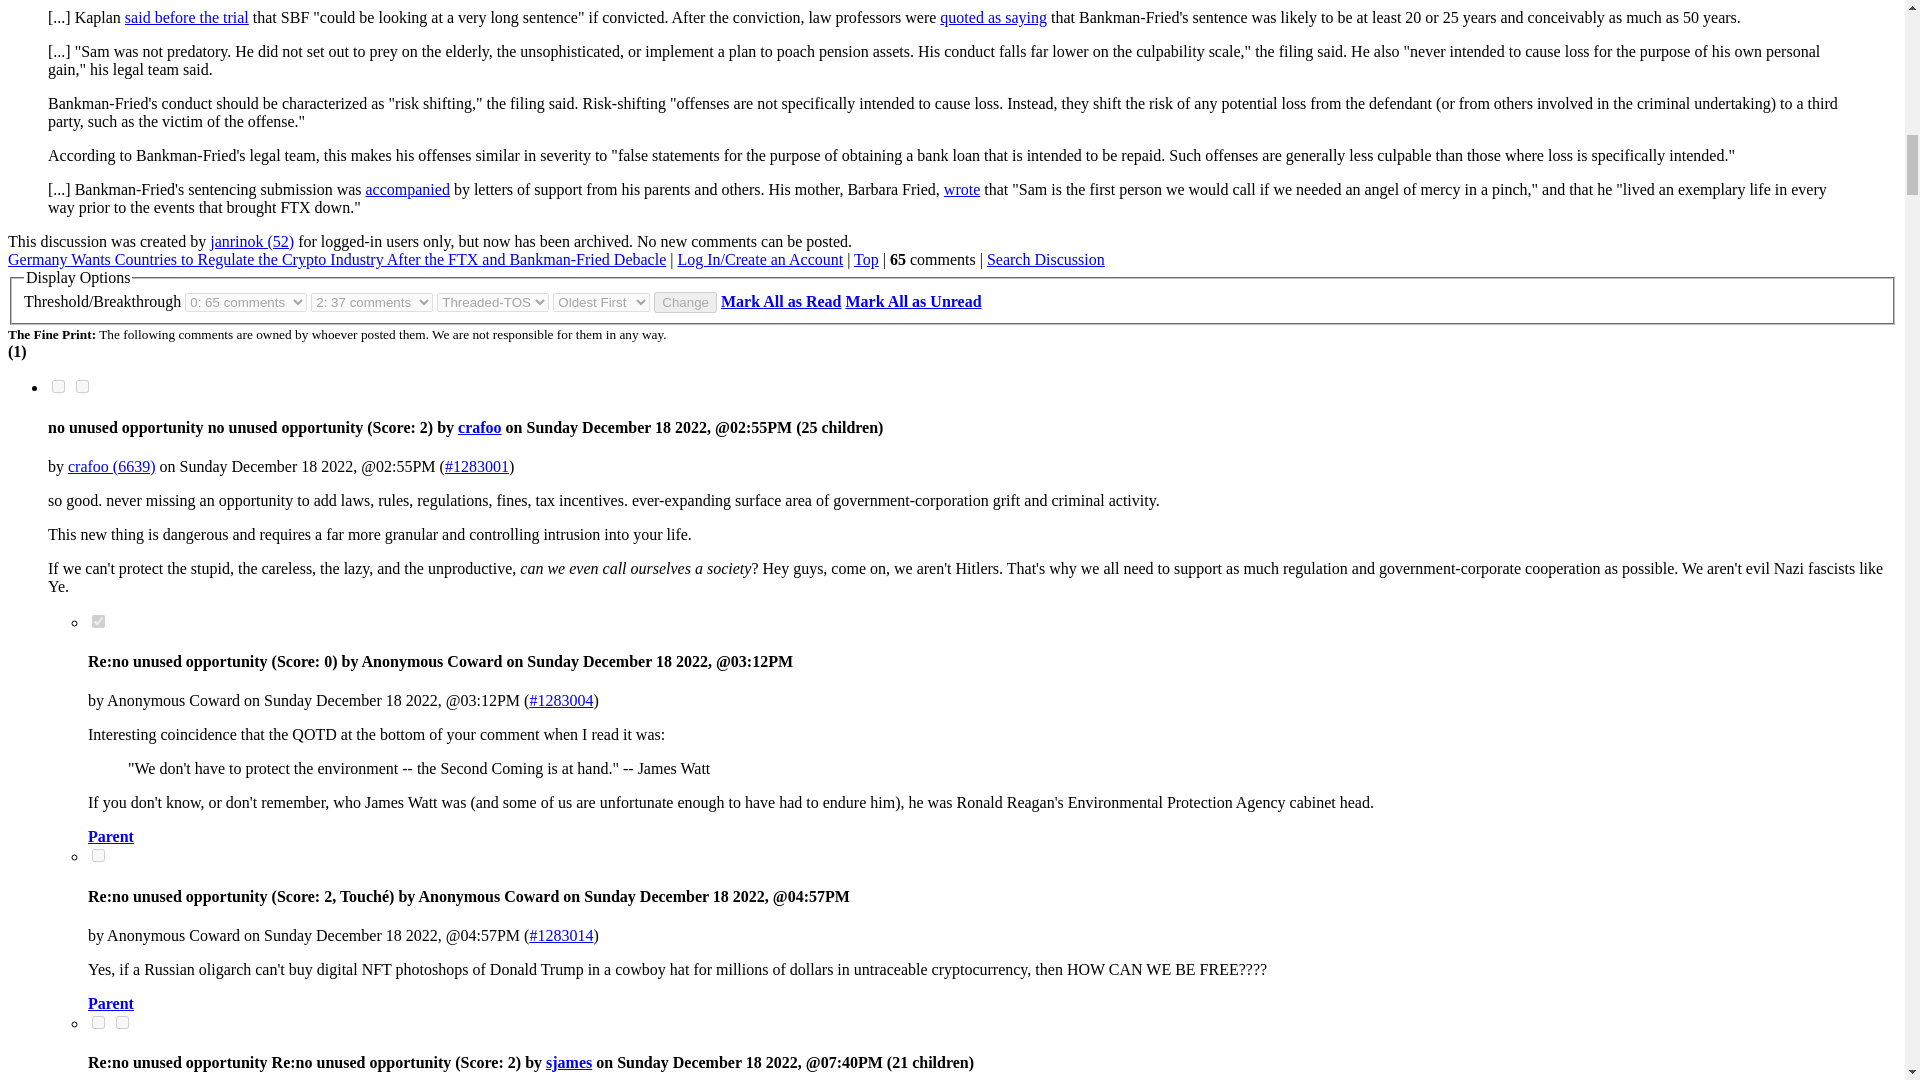 The image size is (1920, 1080). I want to click on on, so click(98, 620).